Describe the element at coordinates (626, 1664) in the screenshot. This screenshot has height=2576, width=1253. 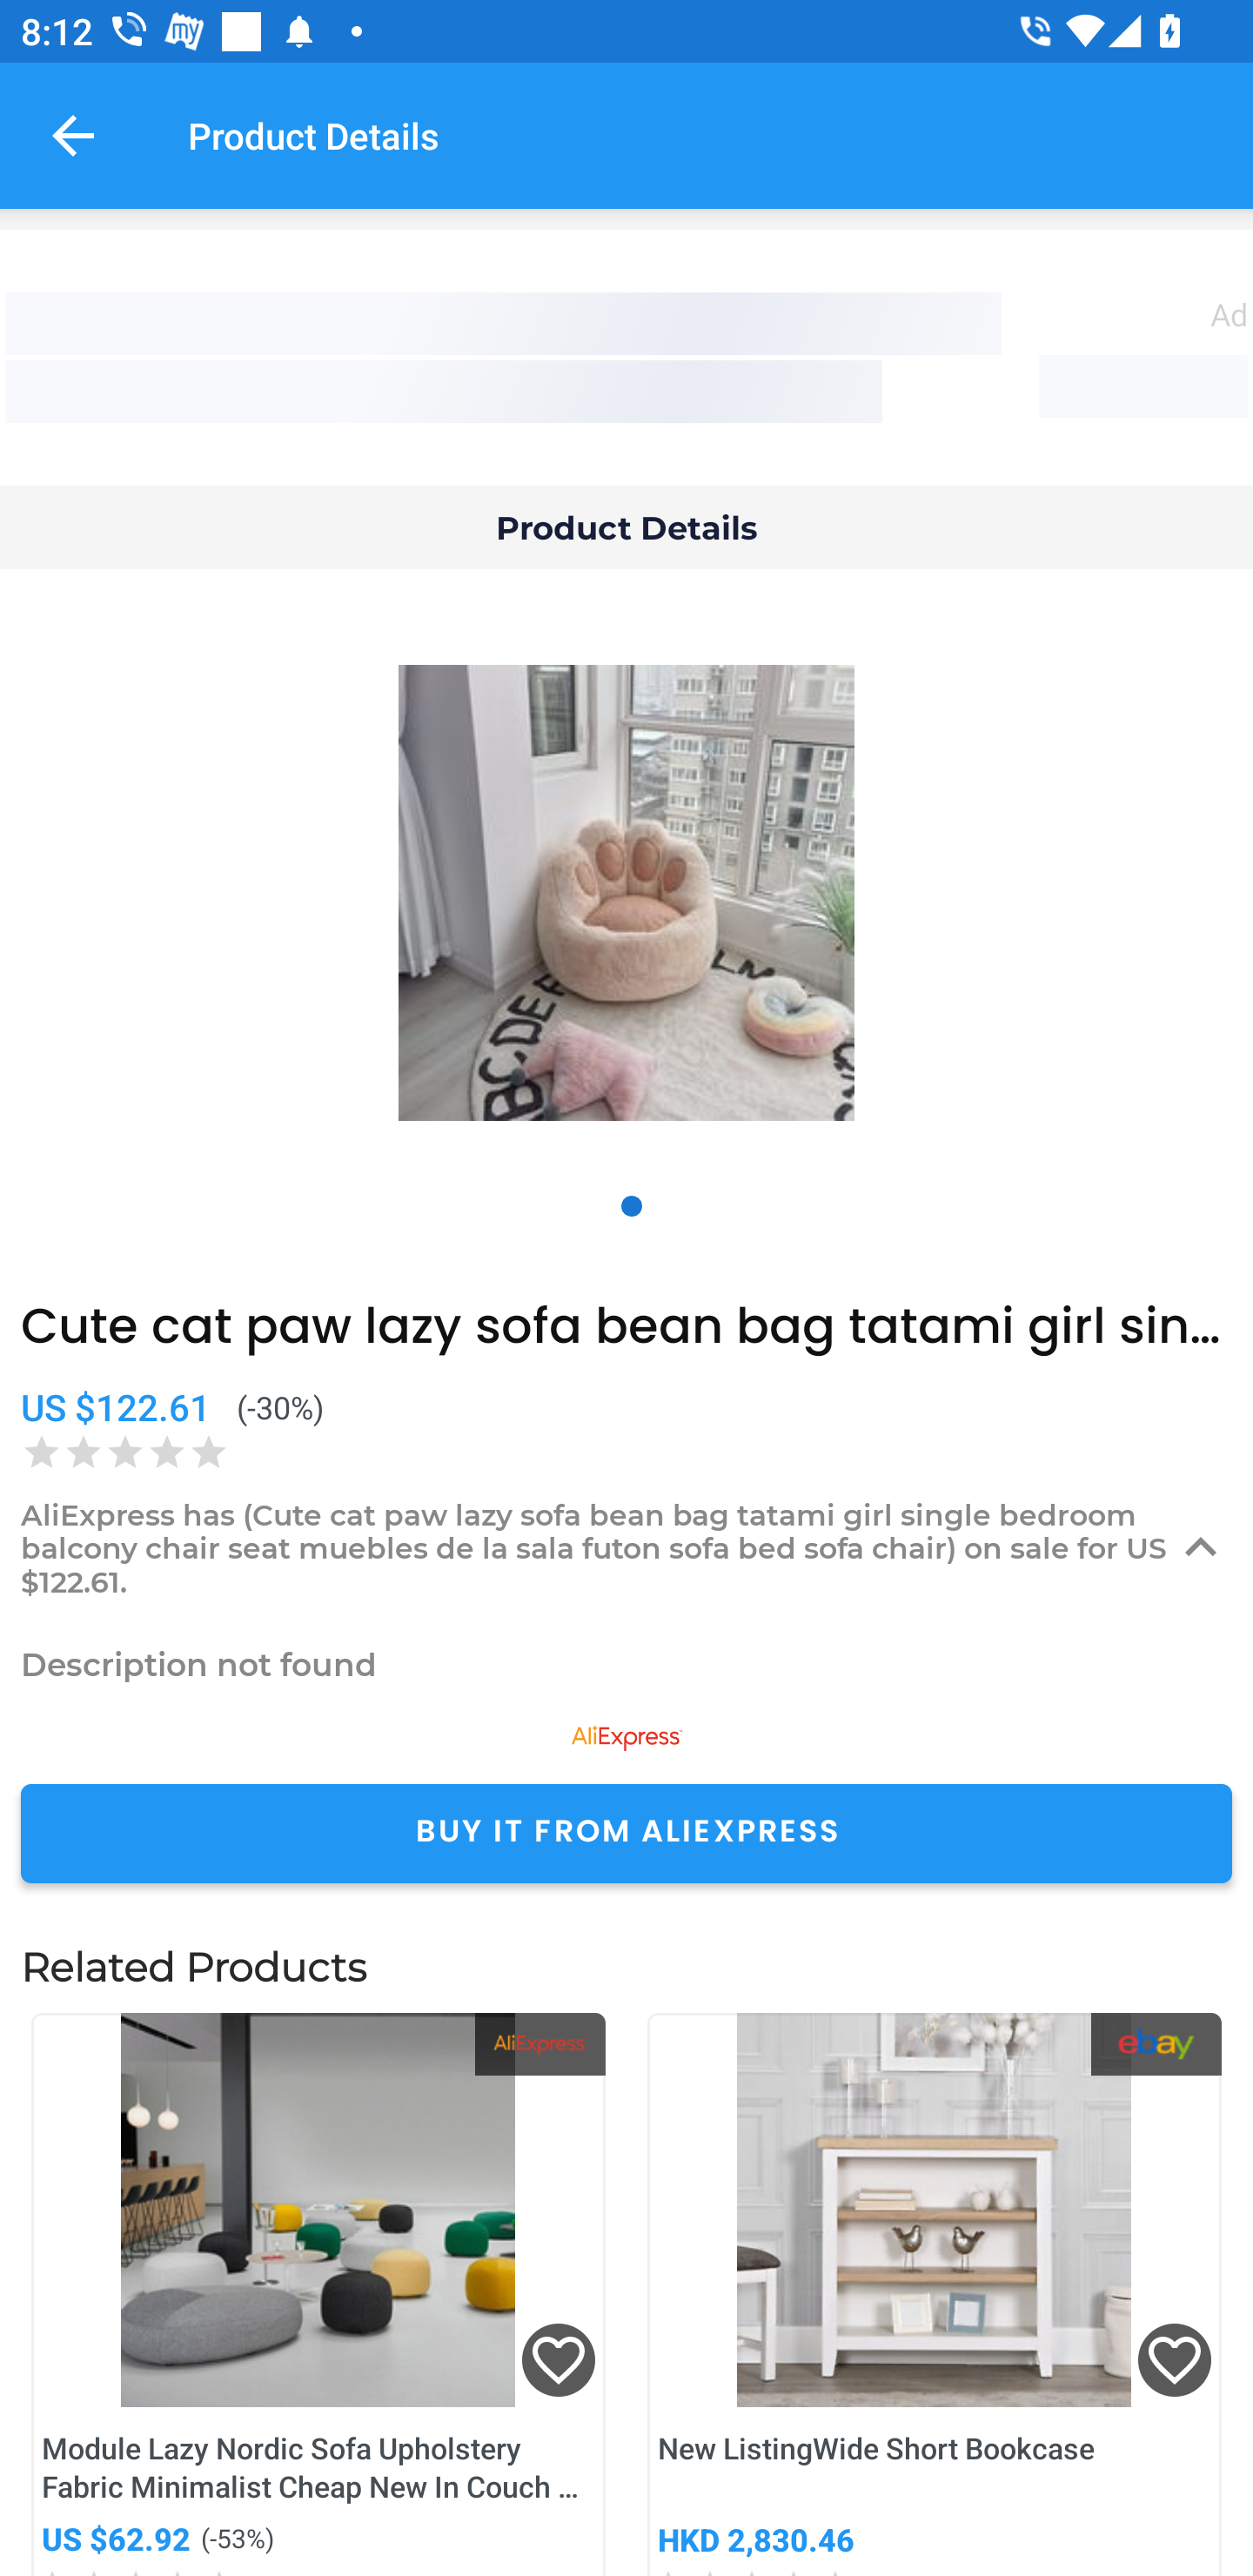
I see `Description not found` at that location.